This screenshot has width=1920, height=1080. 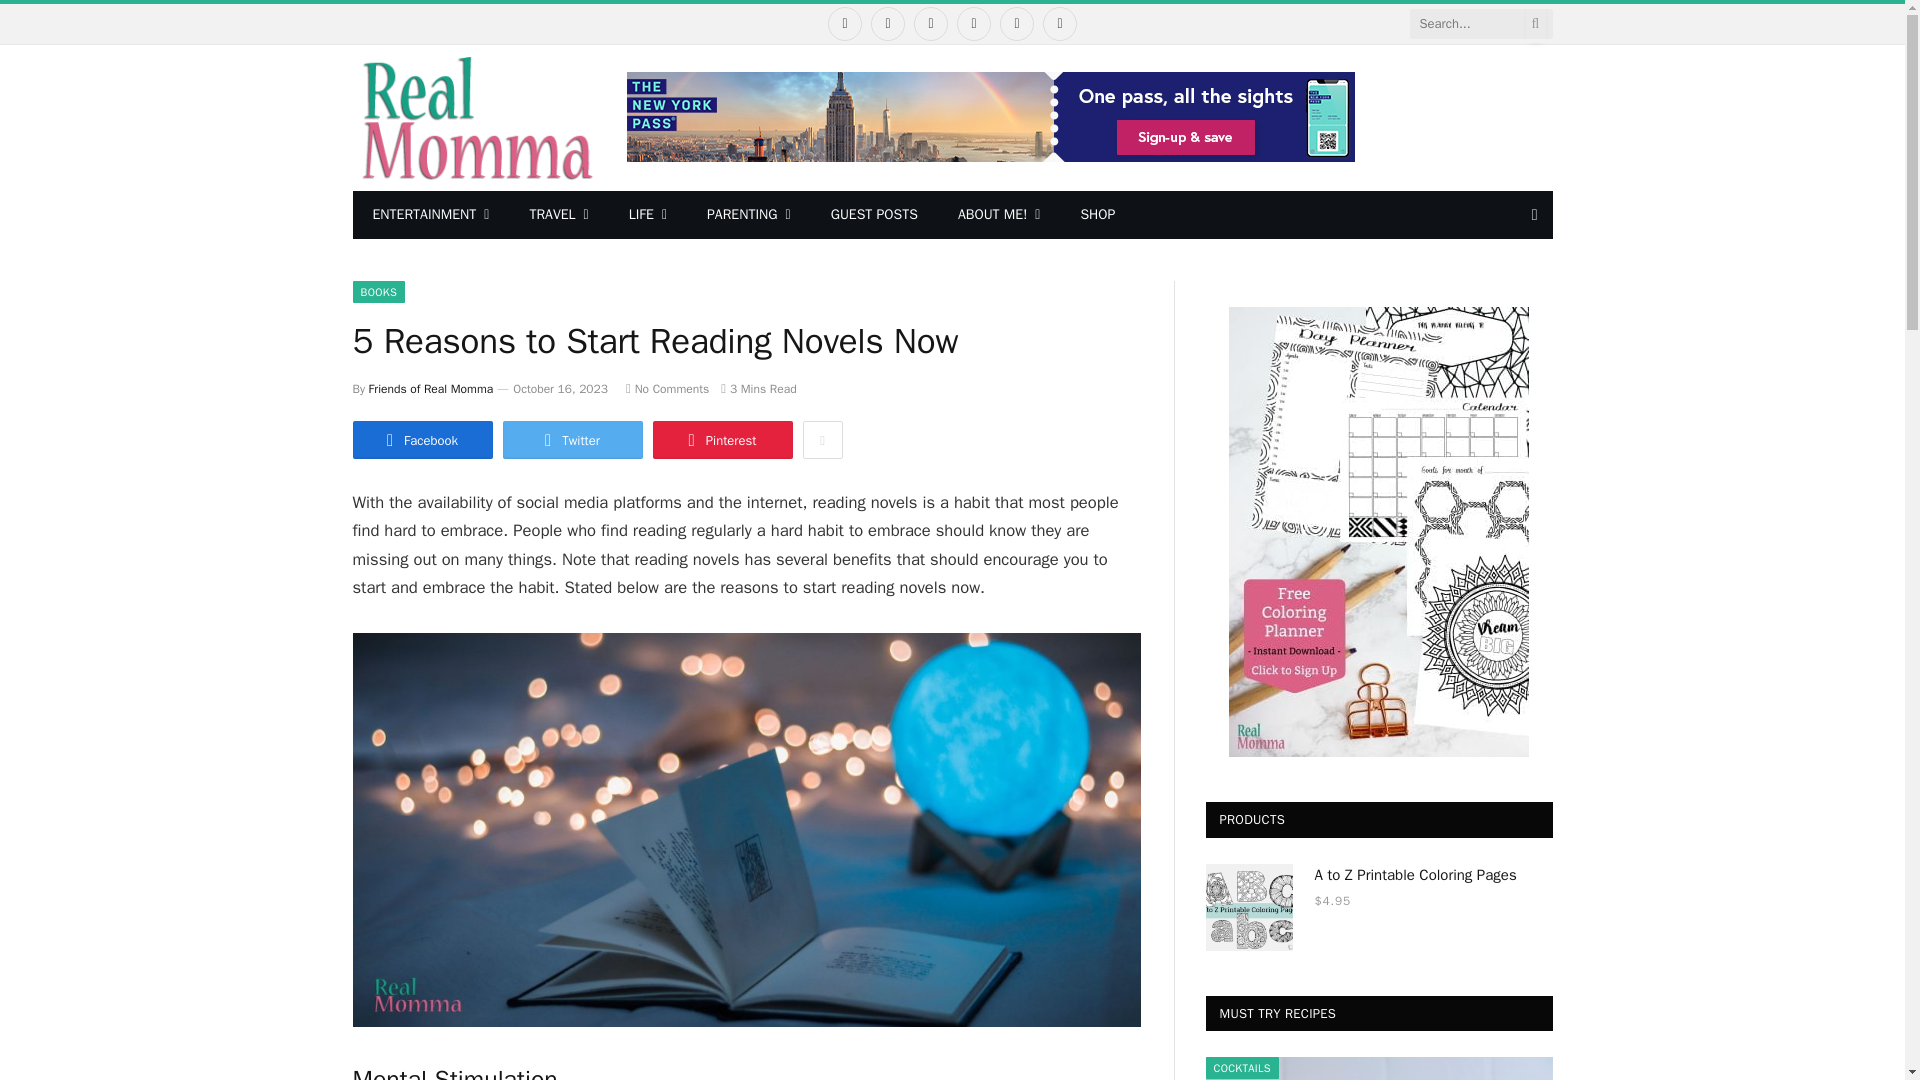 What do you see at coordinates (973, 24) in the screenshot?
I see `Pinterest` at bounding box center [973, 24].